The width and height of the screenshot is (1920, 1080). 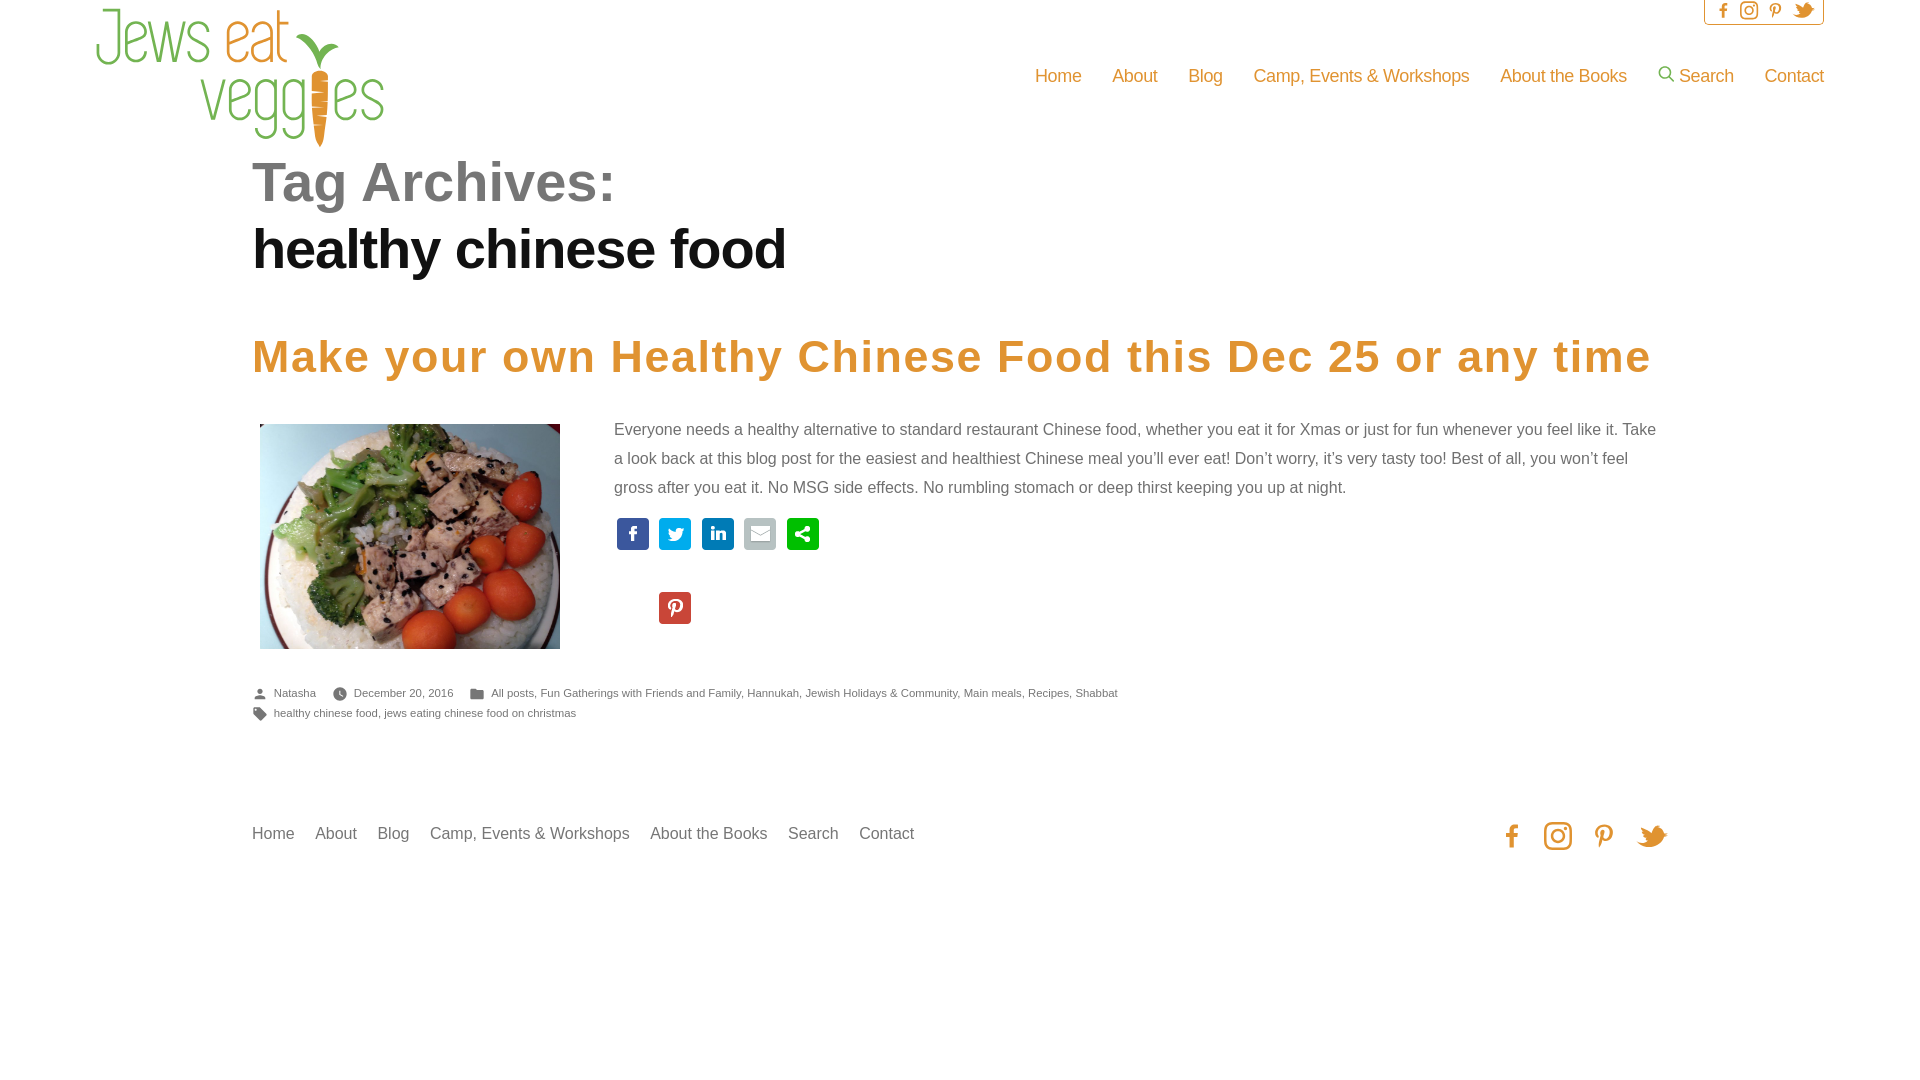 What do you see at coordinates (1058, 76) in the screenshot?
I see `Home` at bounding box center [1058, 76].